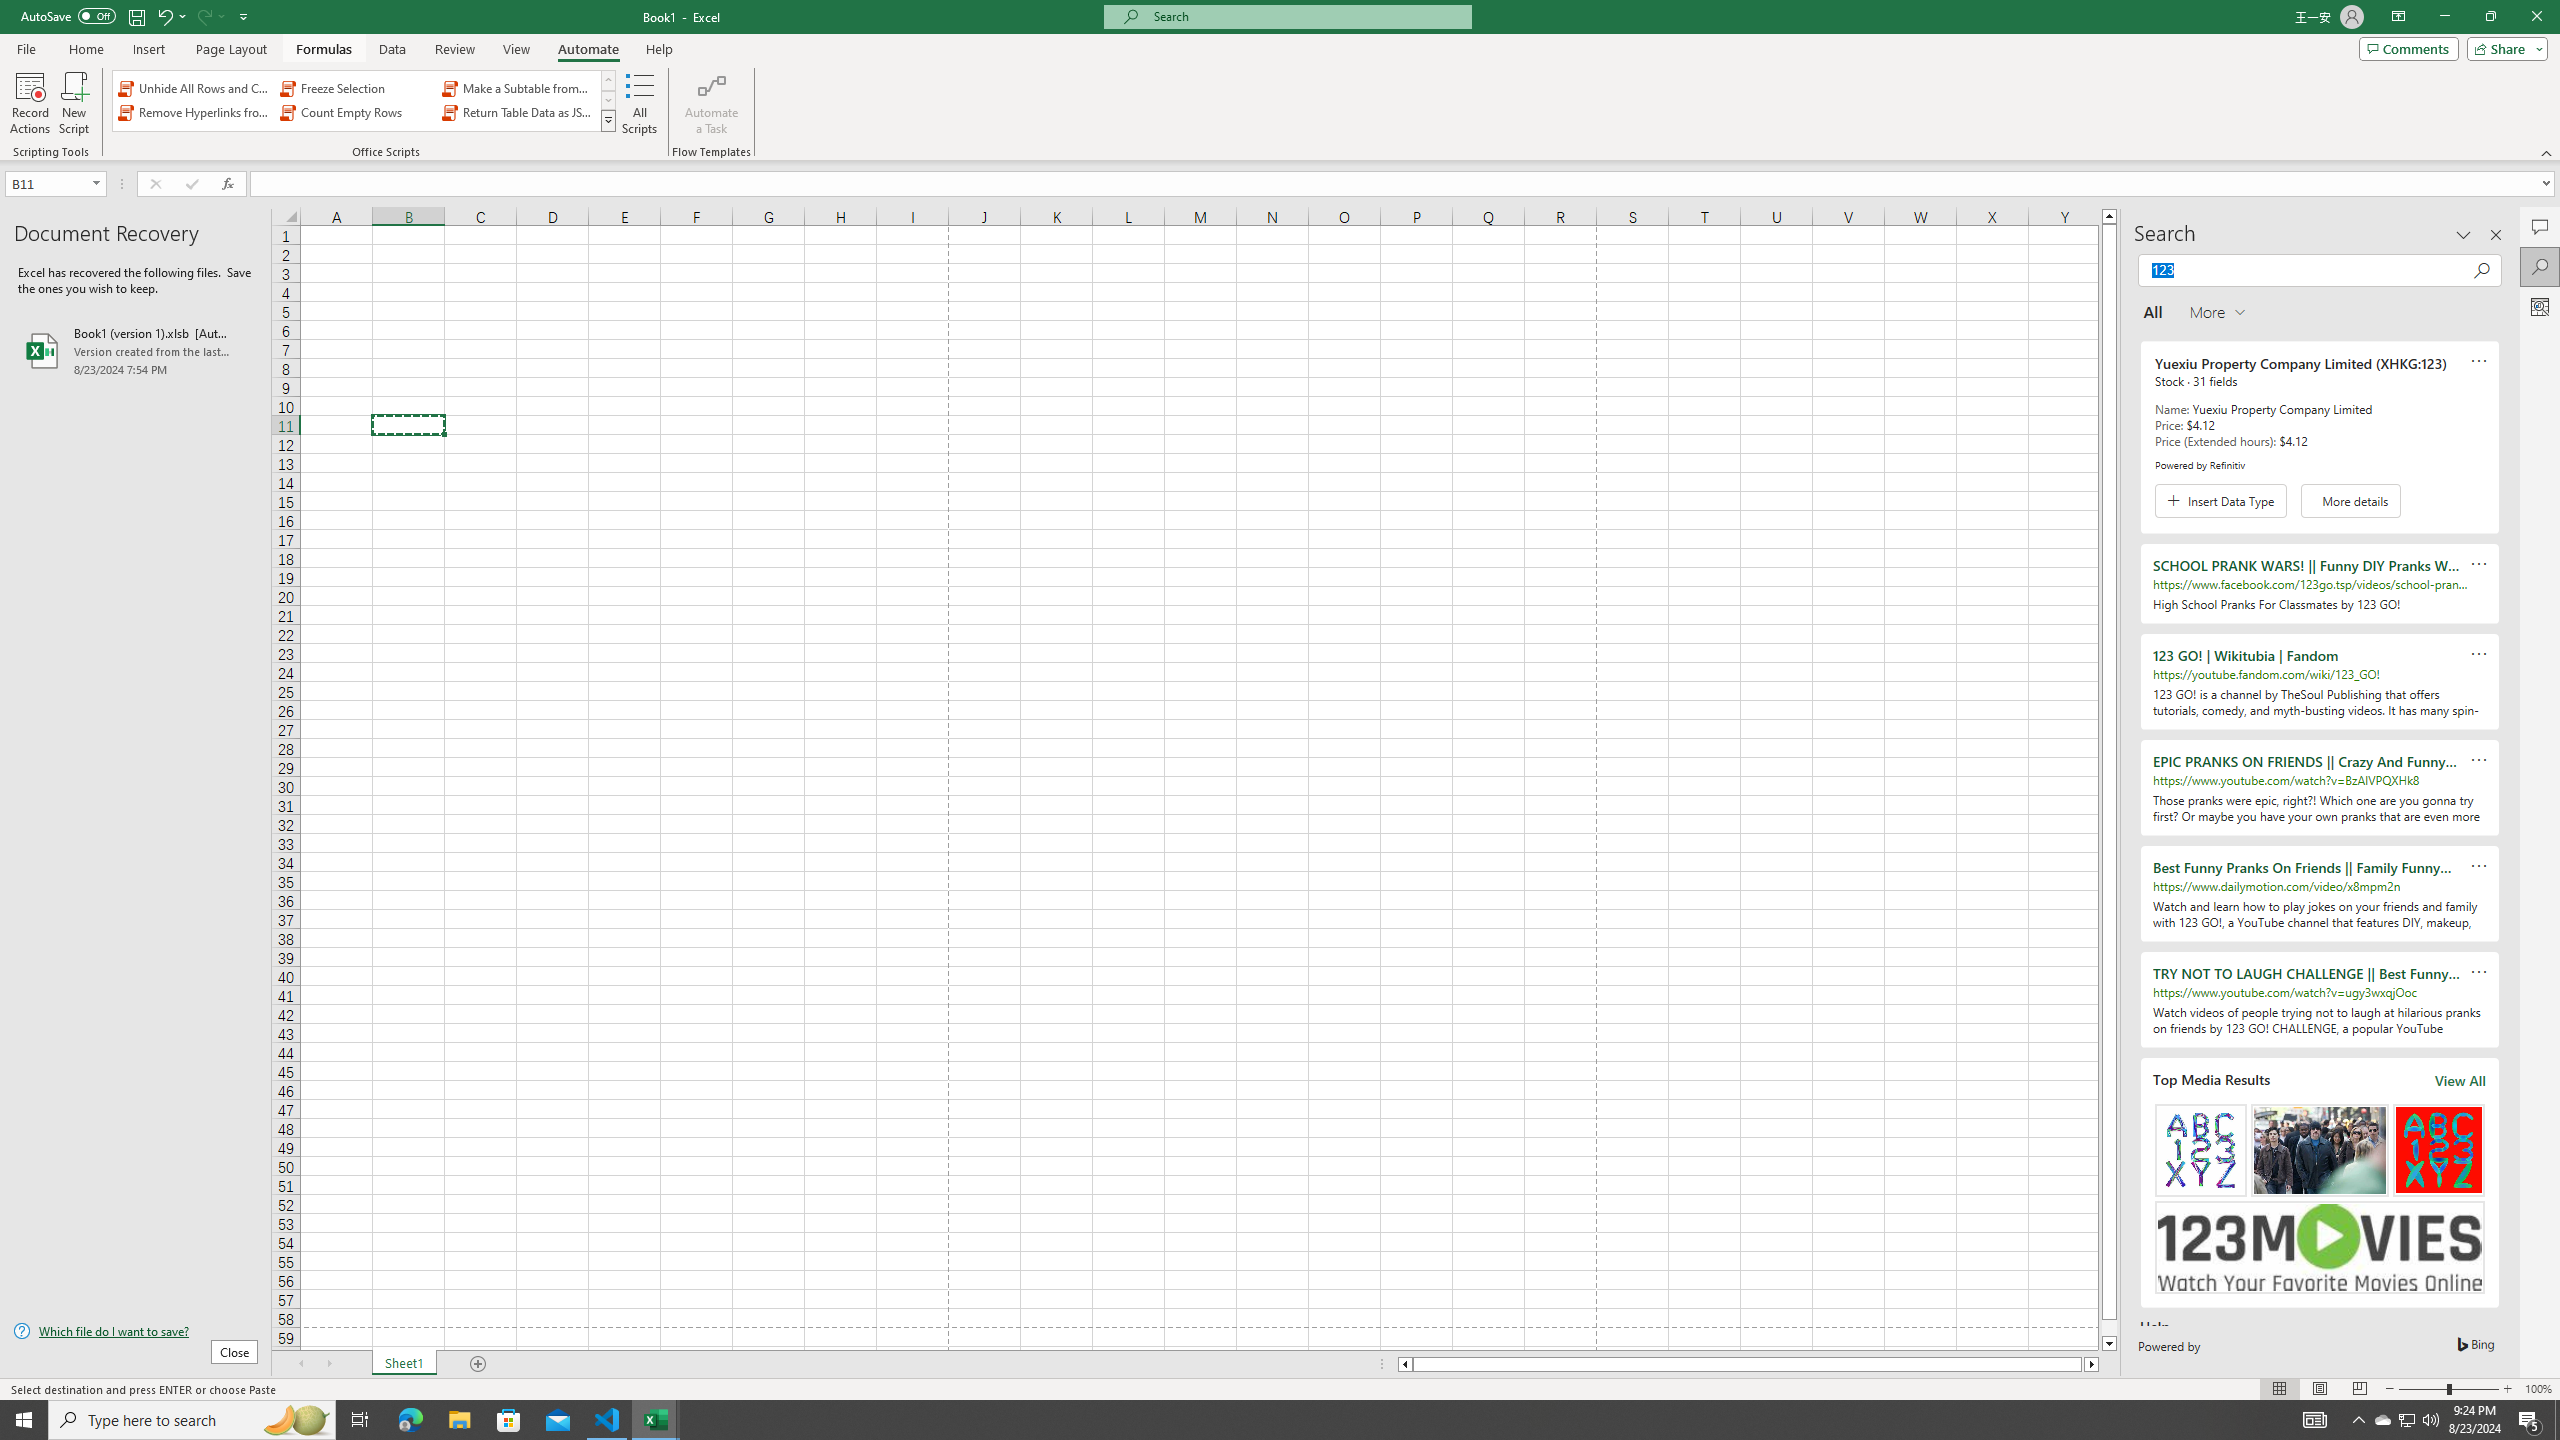 The height and width of the screenshot is (1440, 2560). Describe the element at coordinates (196, 112) in the screenshot. I see `Remove Hyperlinks from Sheet` at that location.